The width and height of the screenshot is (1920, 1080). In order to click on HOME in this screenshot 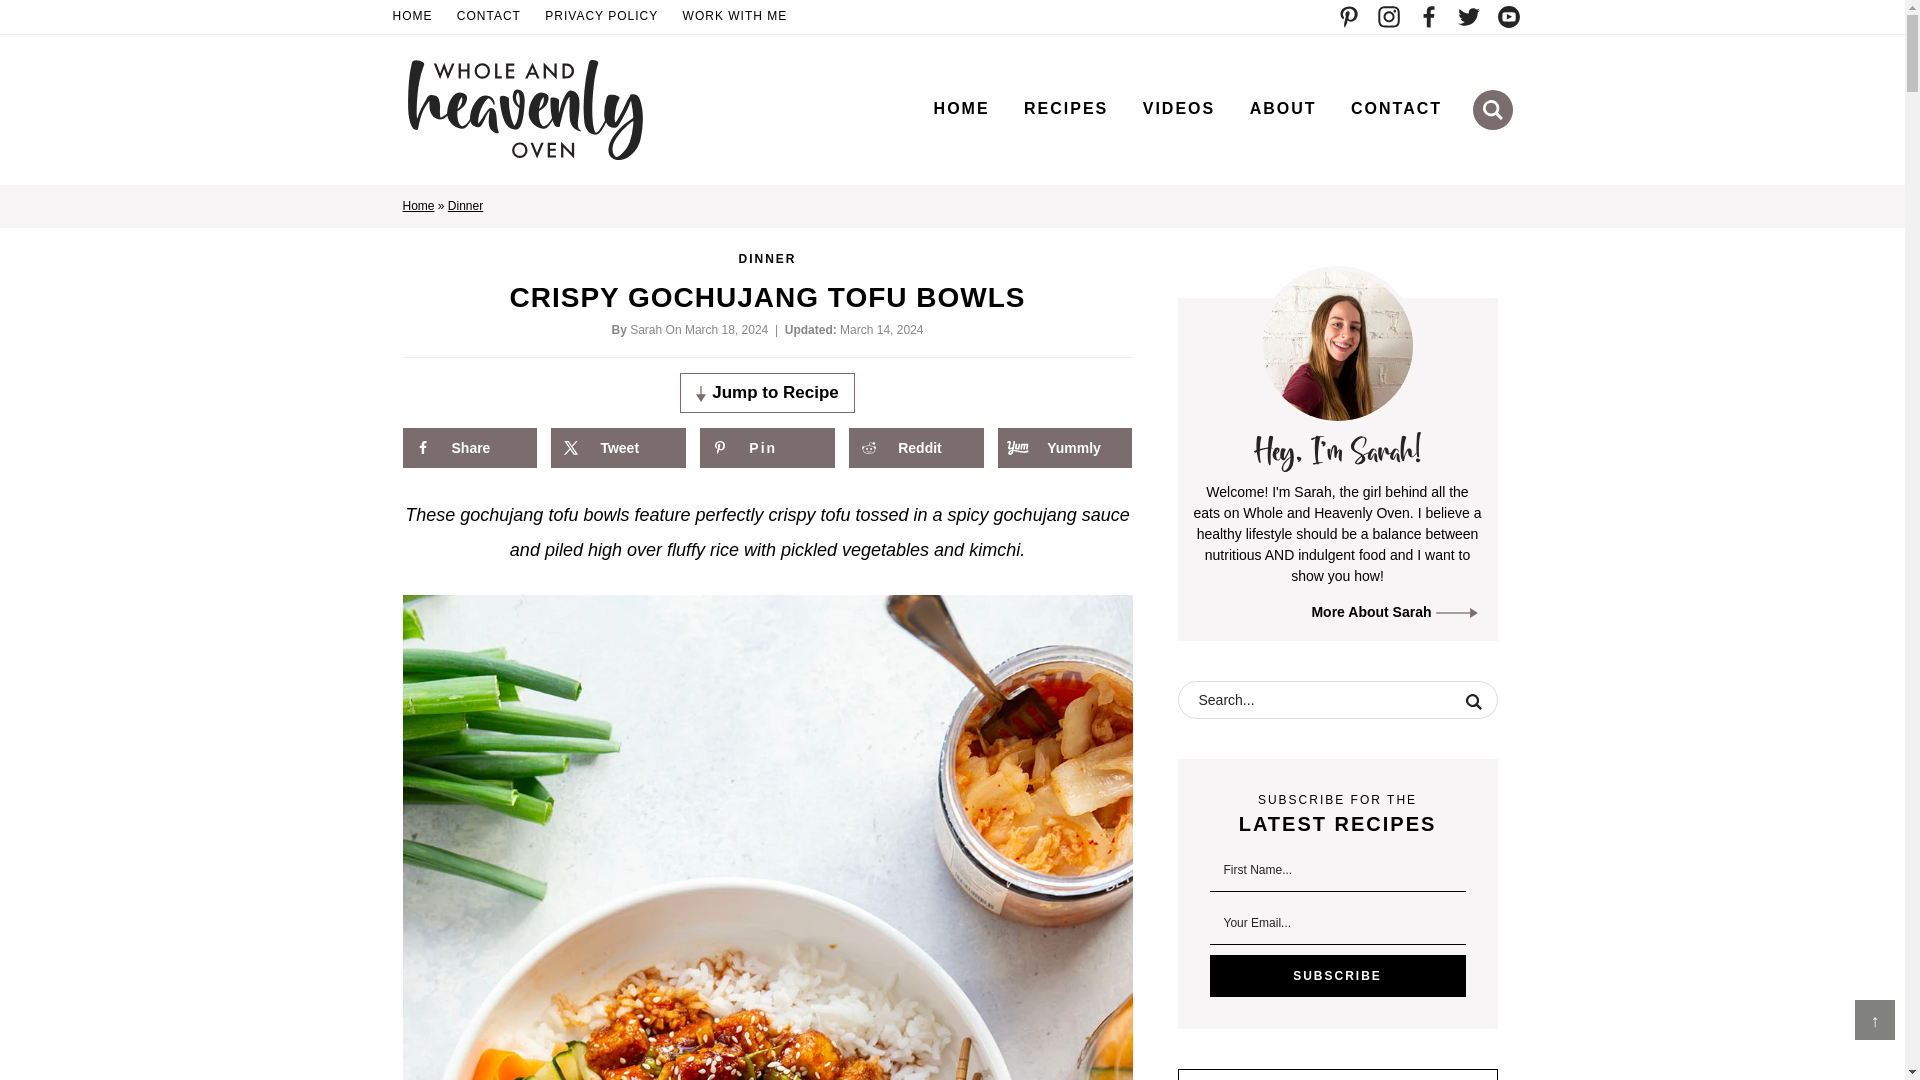, I will do `click(962, 108)`.